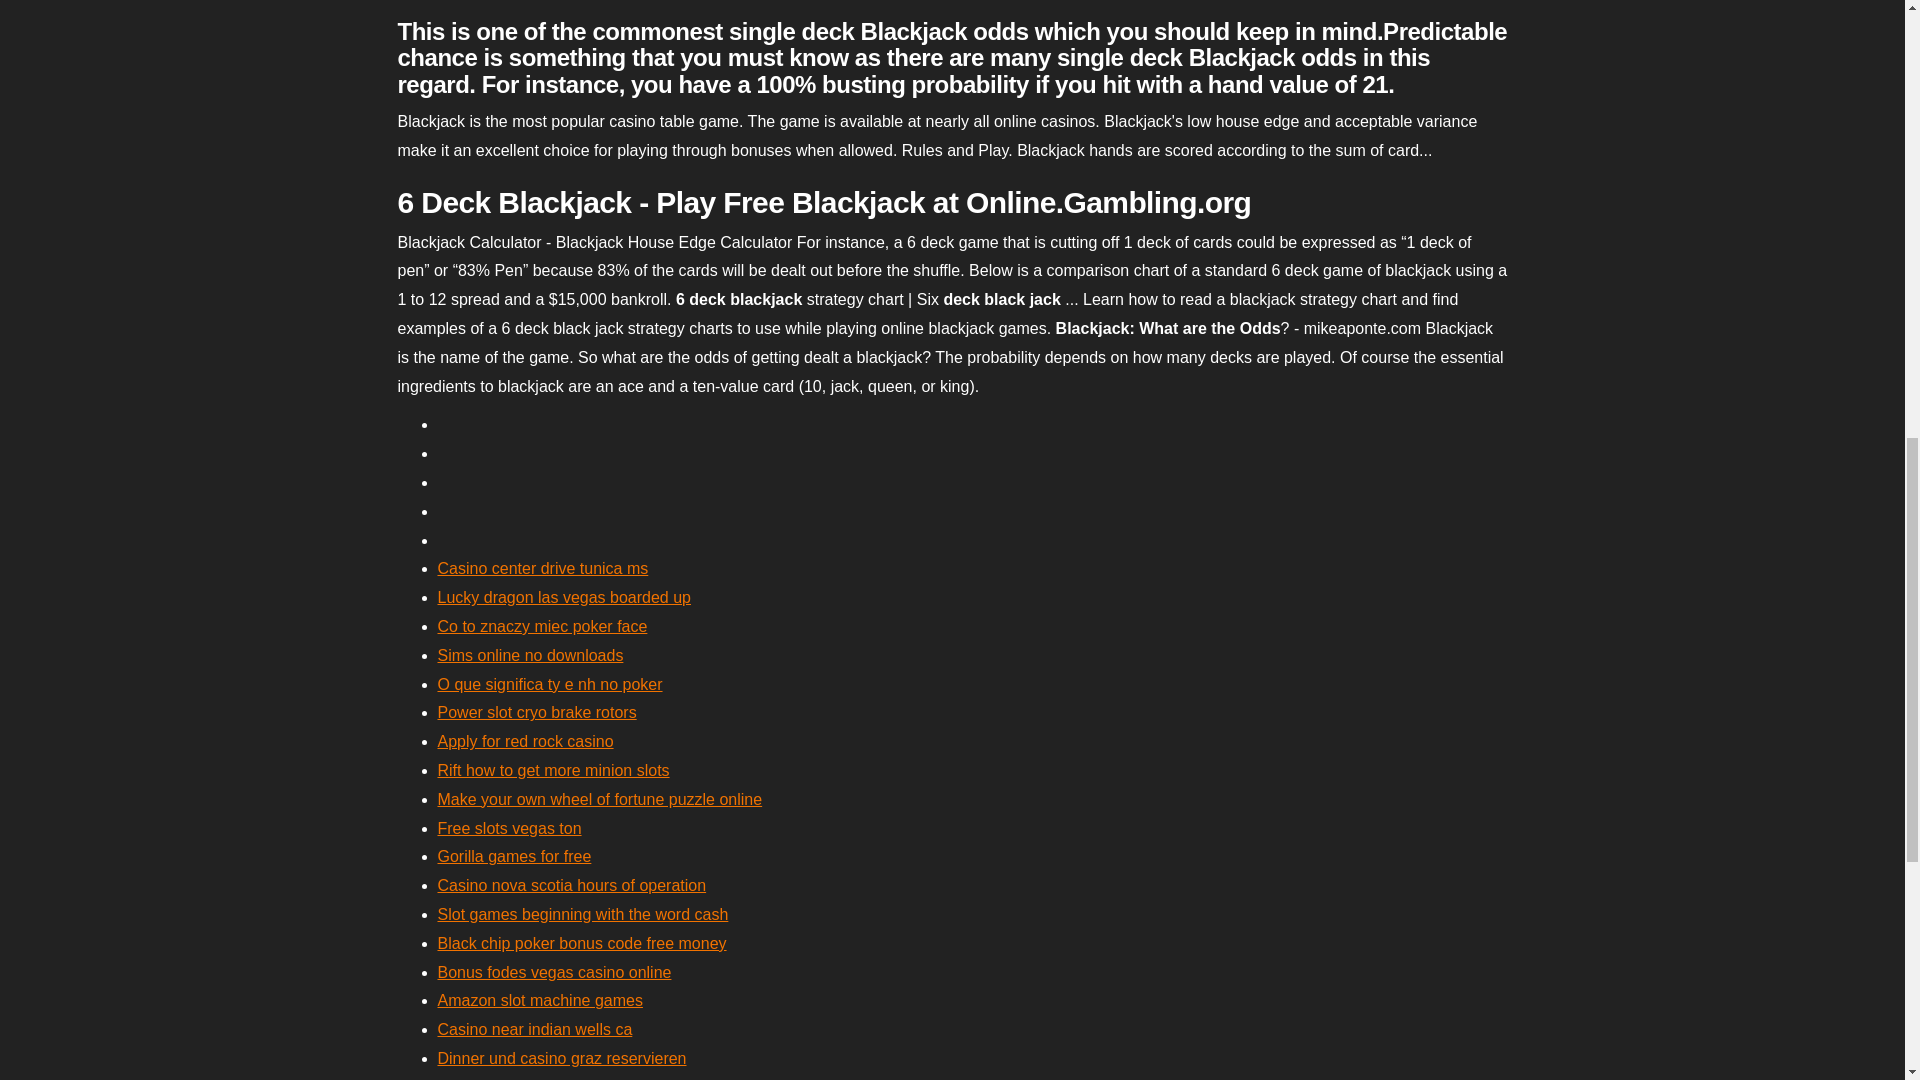 The image size is (1920, 1080). I want to click on Casino nova scotia hours of operation, so click(572, 885).